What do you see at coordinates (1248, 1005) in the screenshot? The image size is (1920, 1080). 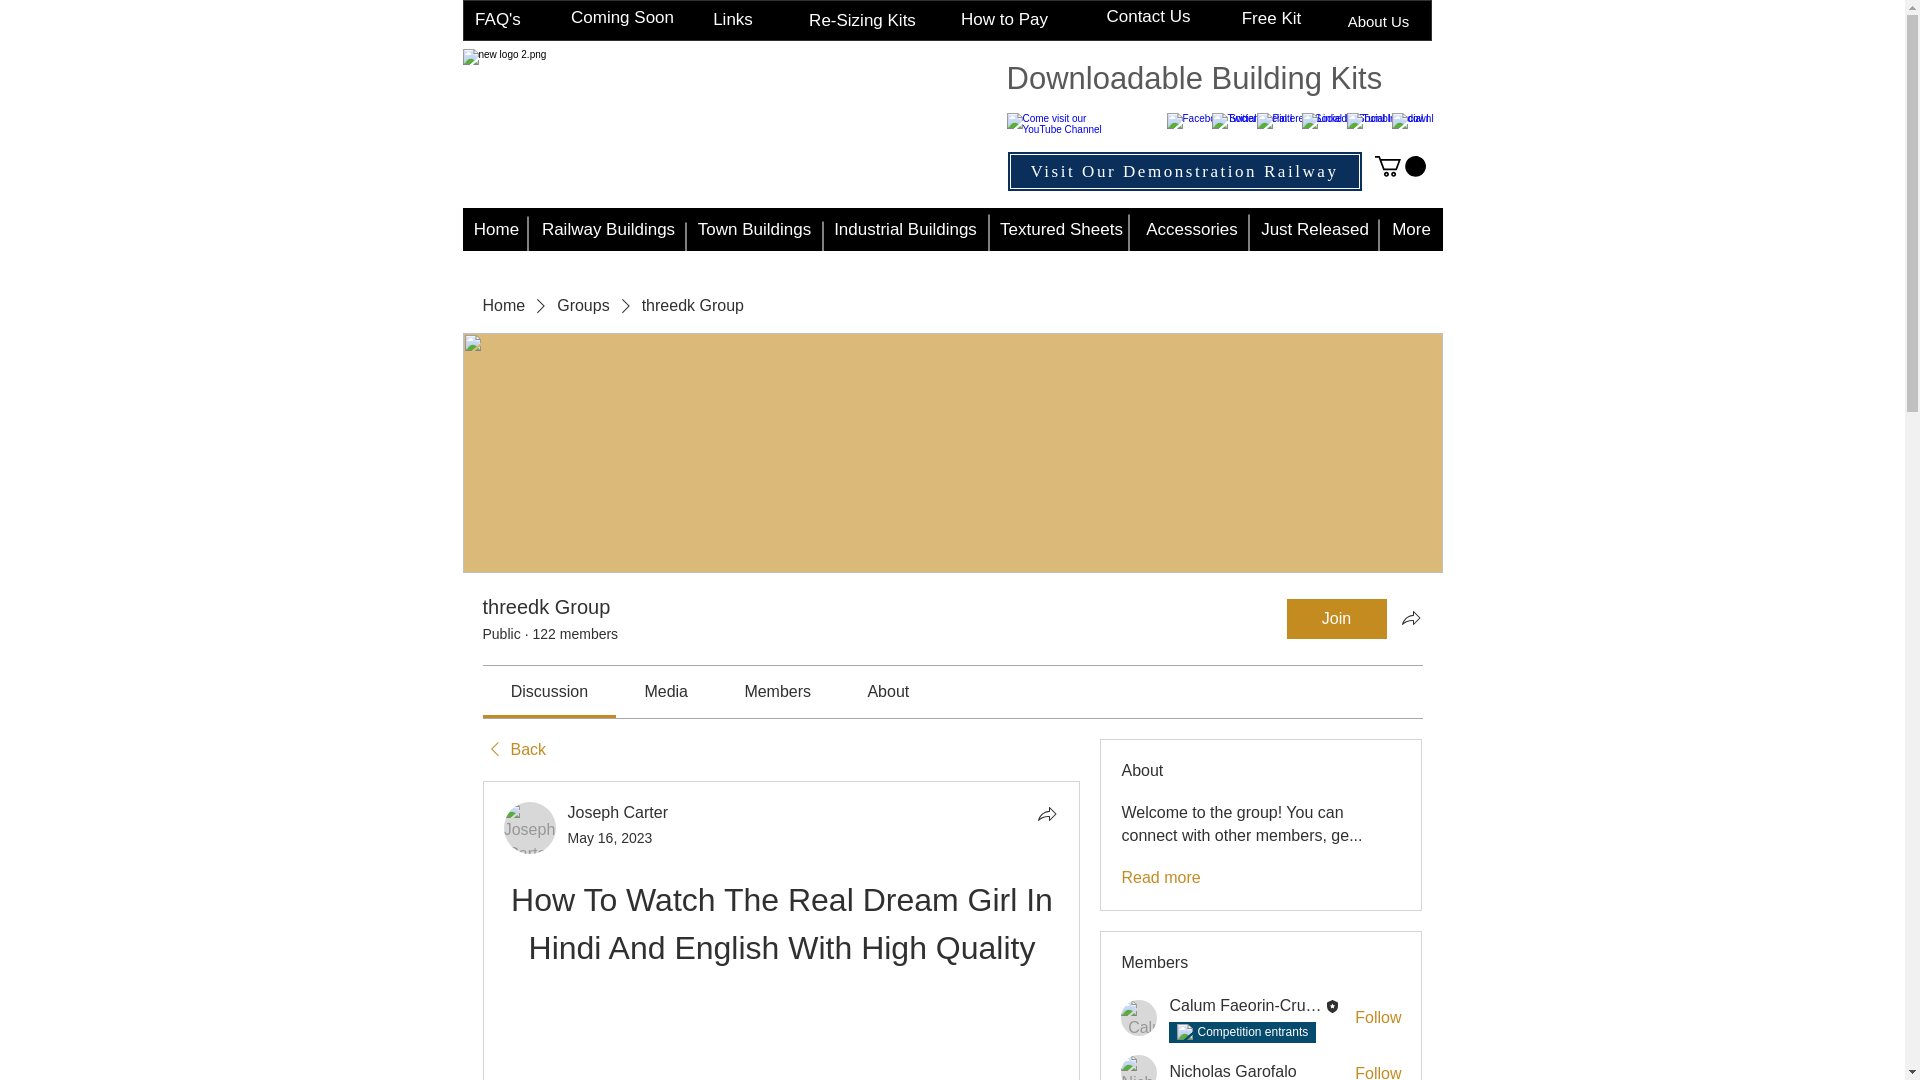 I see `Calum Faeorin-Cruich` at bounding box center [1248, 1005].